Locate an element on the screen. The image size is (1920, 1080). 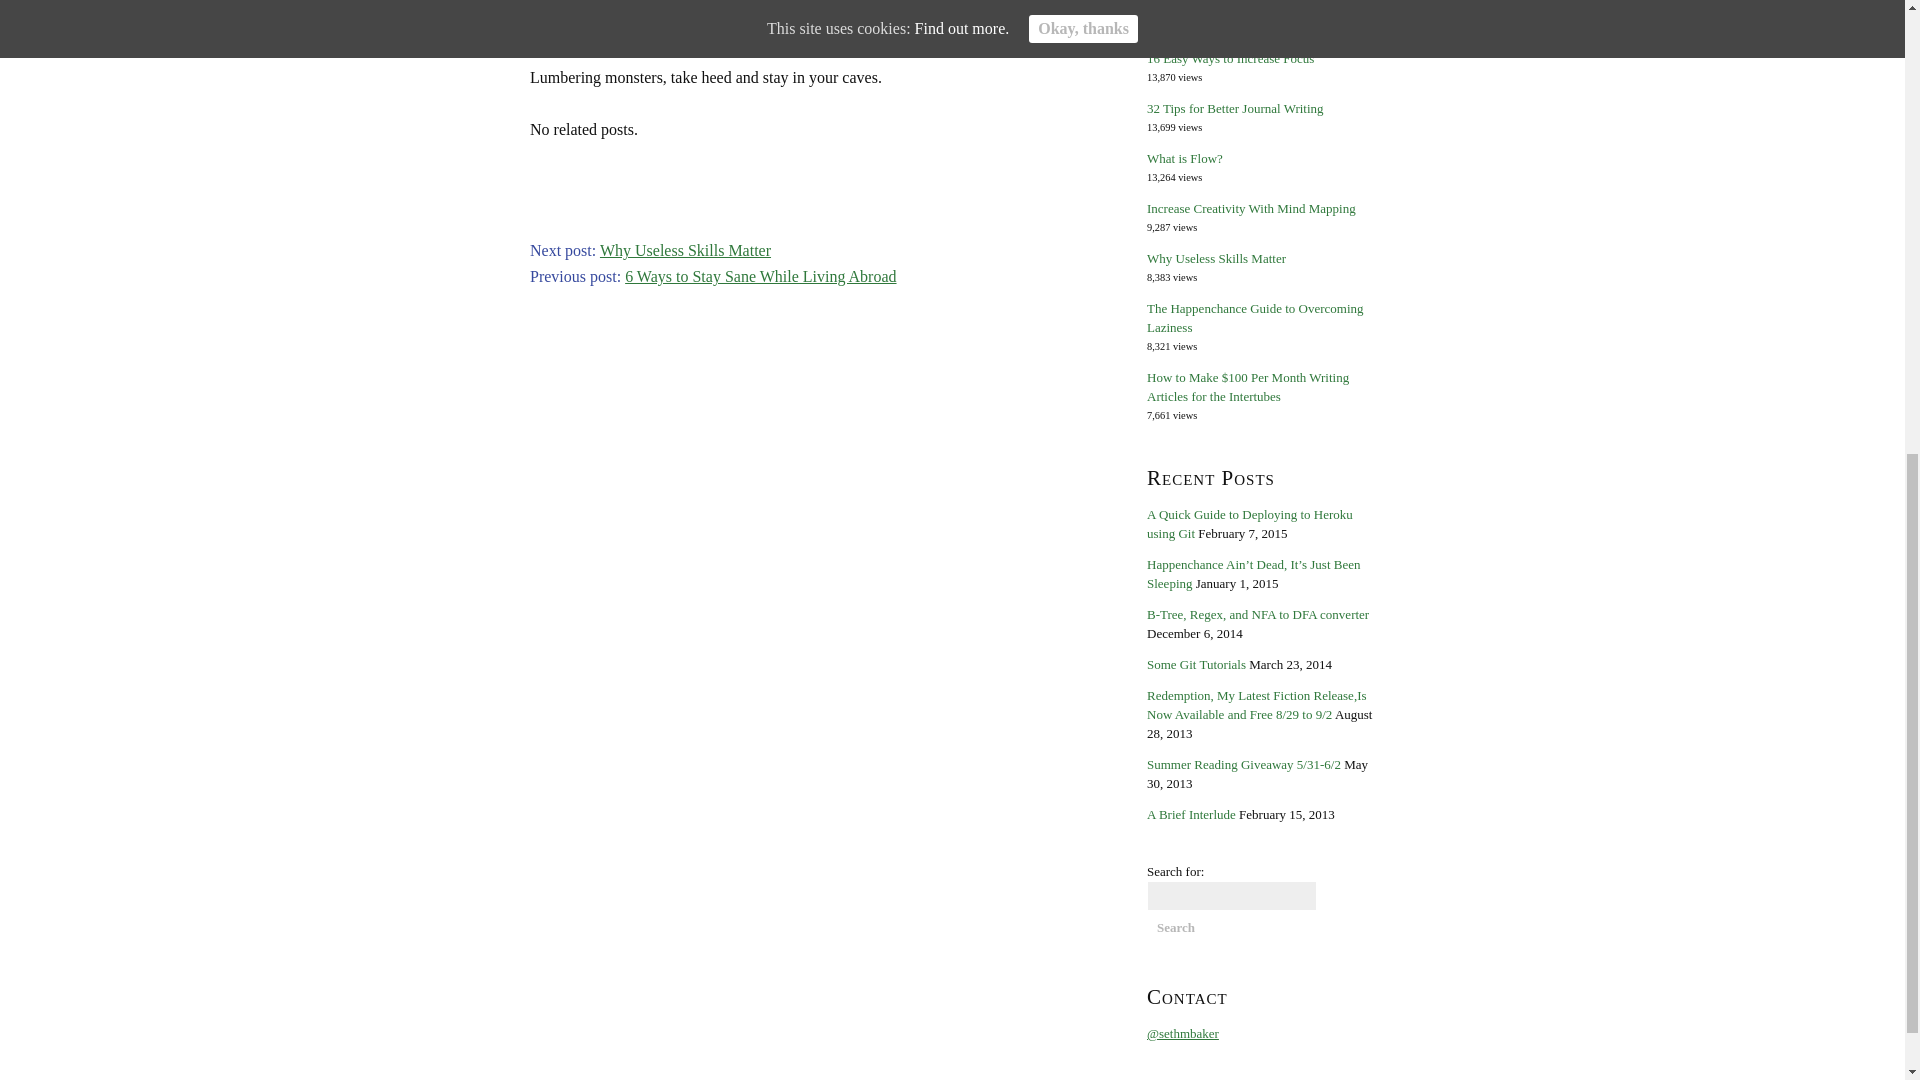
Why Useless Skills Matter is located at coordinates (685, 250).